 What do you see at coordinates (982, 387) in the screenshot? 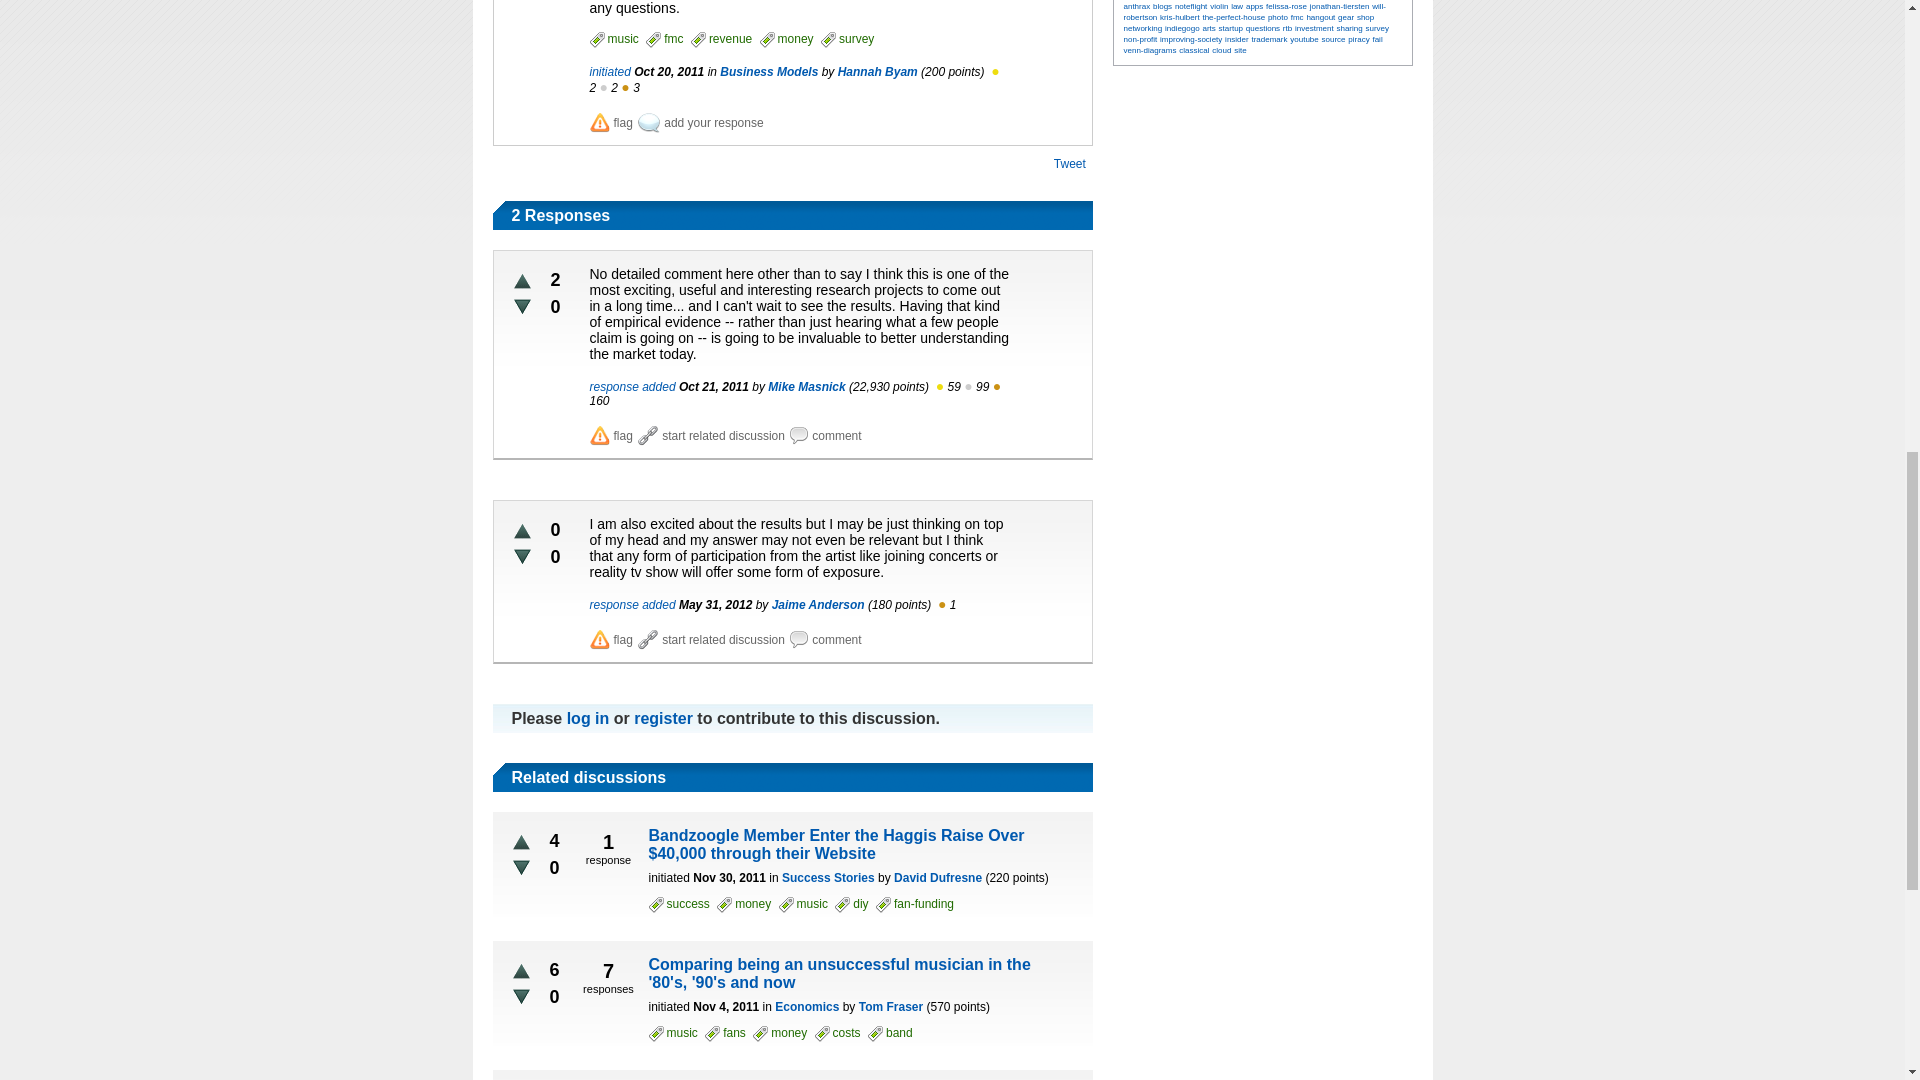
I see `99 Silver` at bounding box center [982, 387].